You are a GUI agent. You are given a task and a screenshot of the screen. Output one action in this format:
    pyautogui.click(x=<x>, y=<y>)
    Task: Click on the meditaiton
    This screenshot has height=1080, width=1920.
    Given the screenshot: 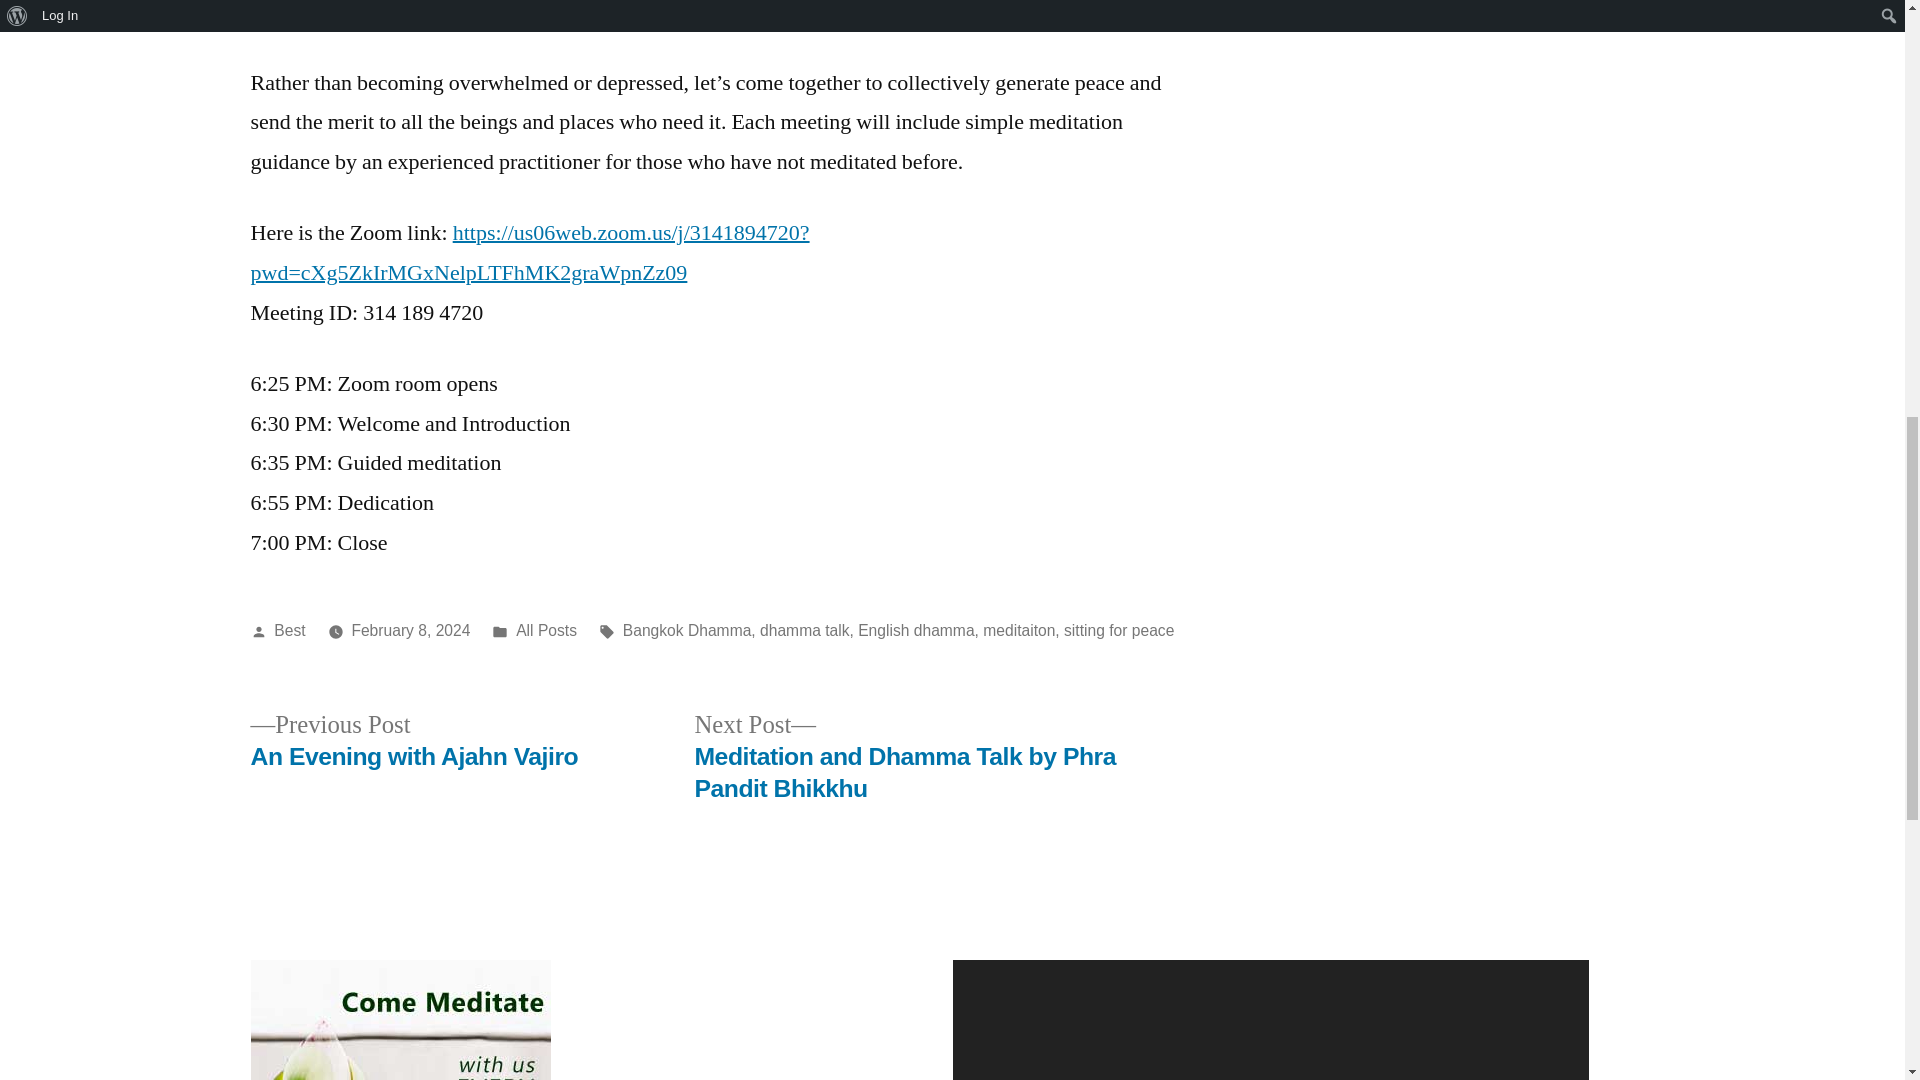 What is the action you would take?
    pyautogui.click(x=1018, y=630)
    